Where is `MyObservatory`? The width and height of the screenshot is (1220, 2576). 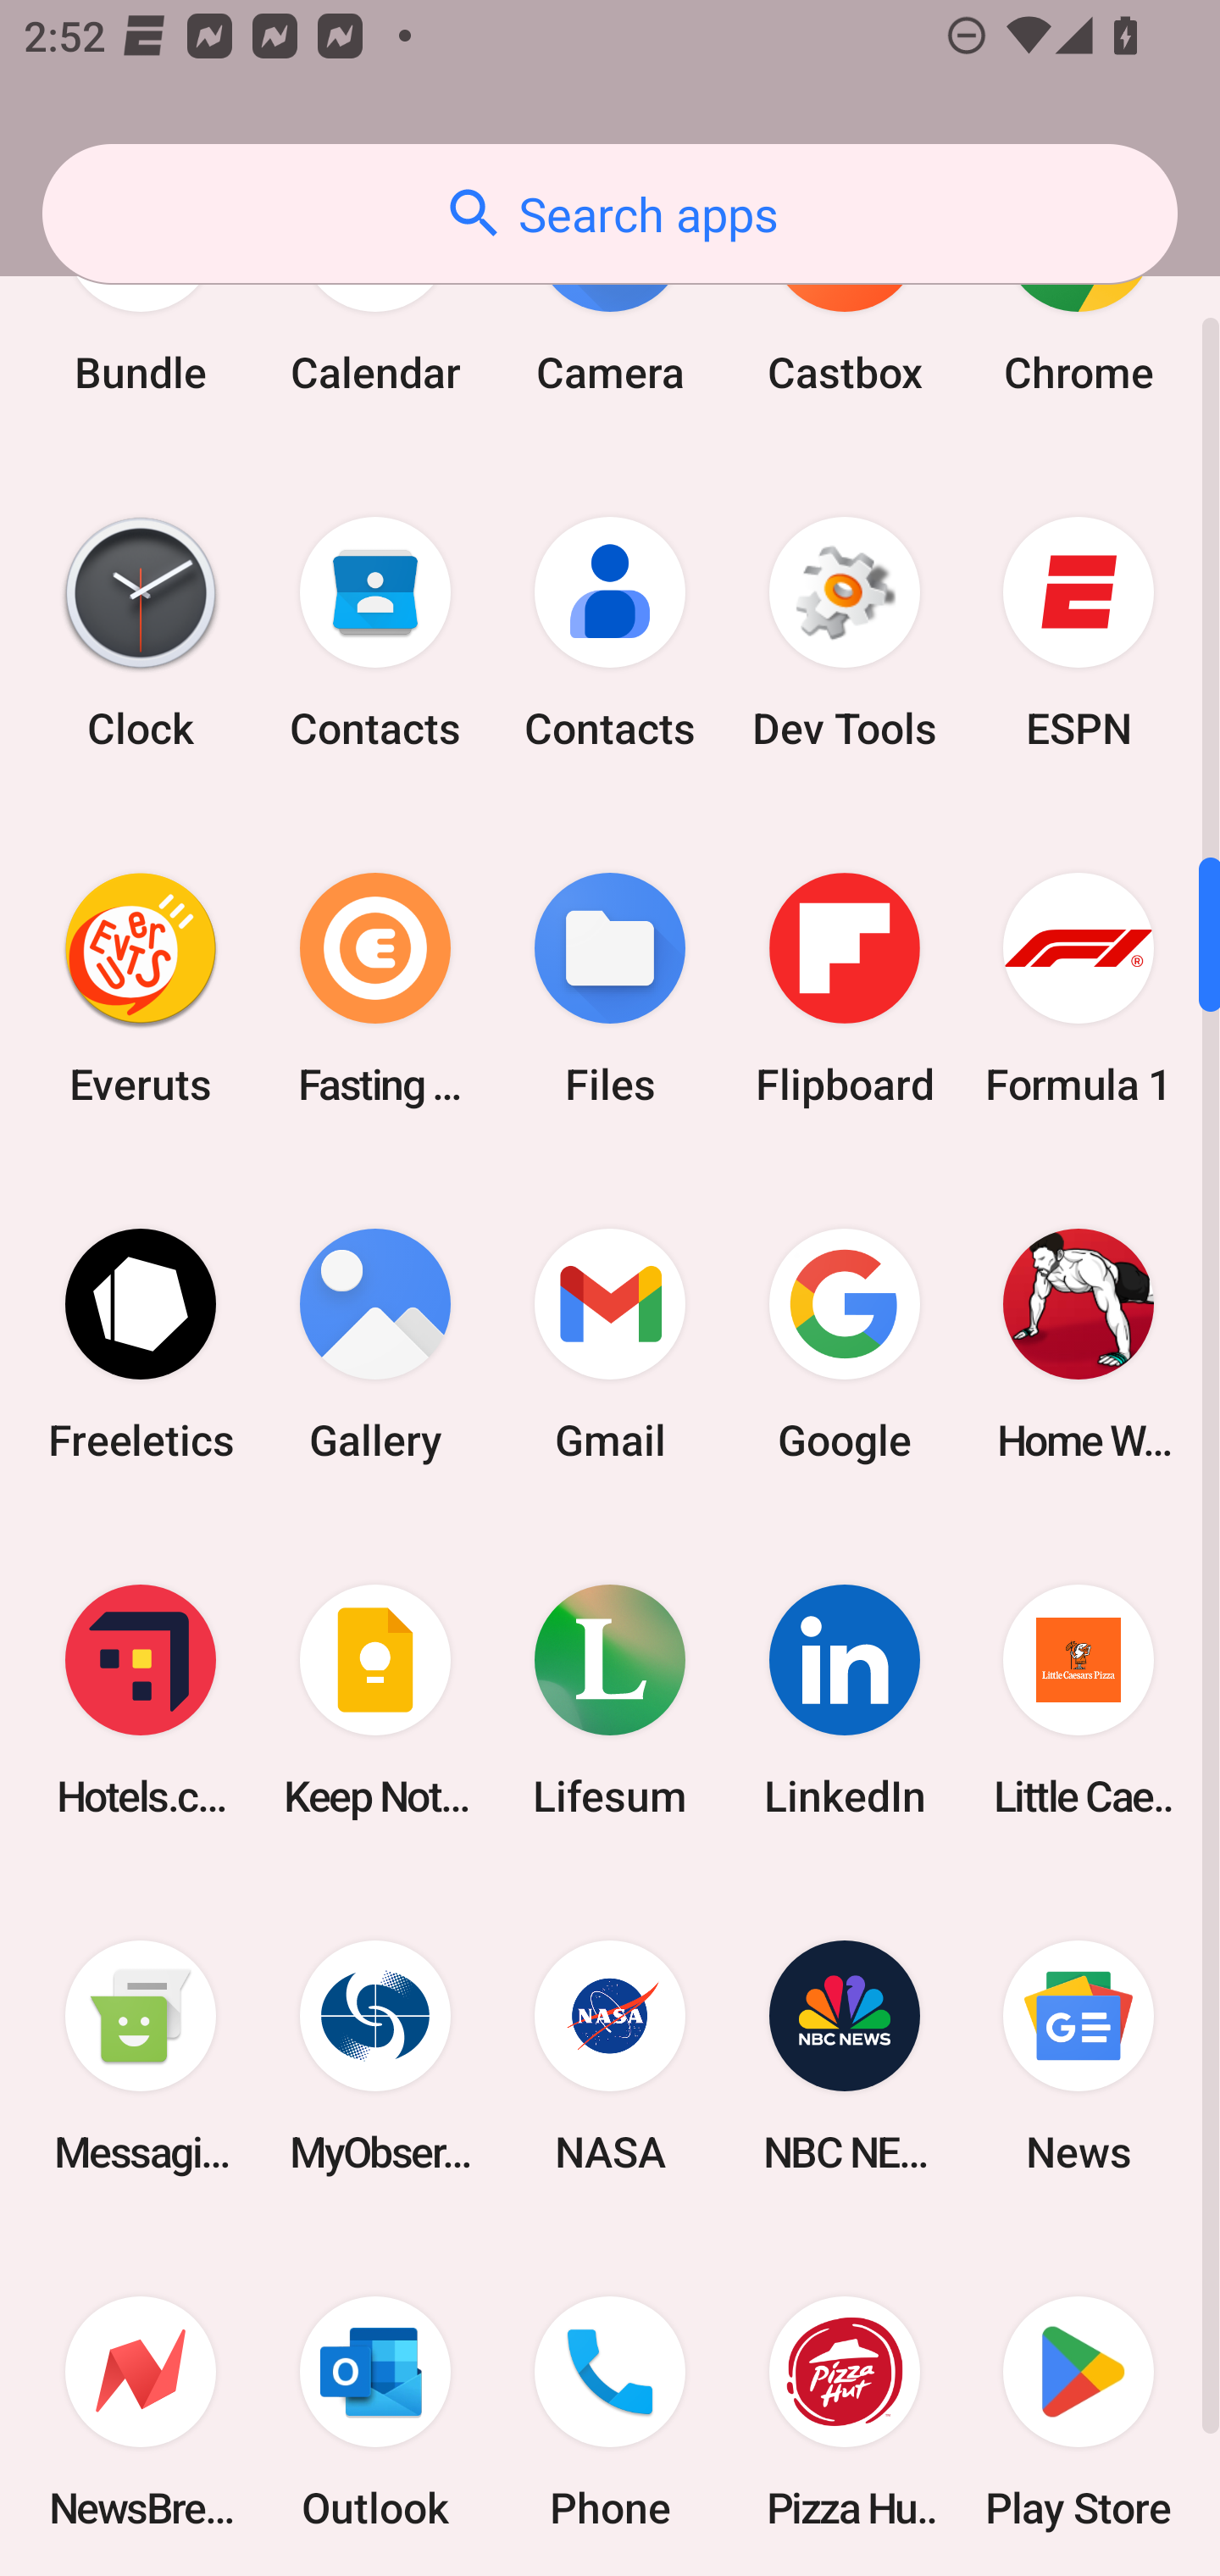 MyObservatory is located at coordinates (375, 2056).